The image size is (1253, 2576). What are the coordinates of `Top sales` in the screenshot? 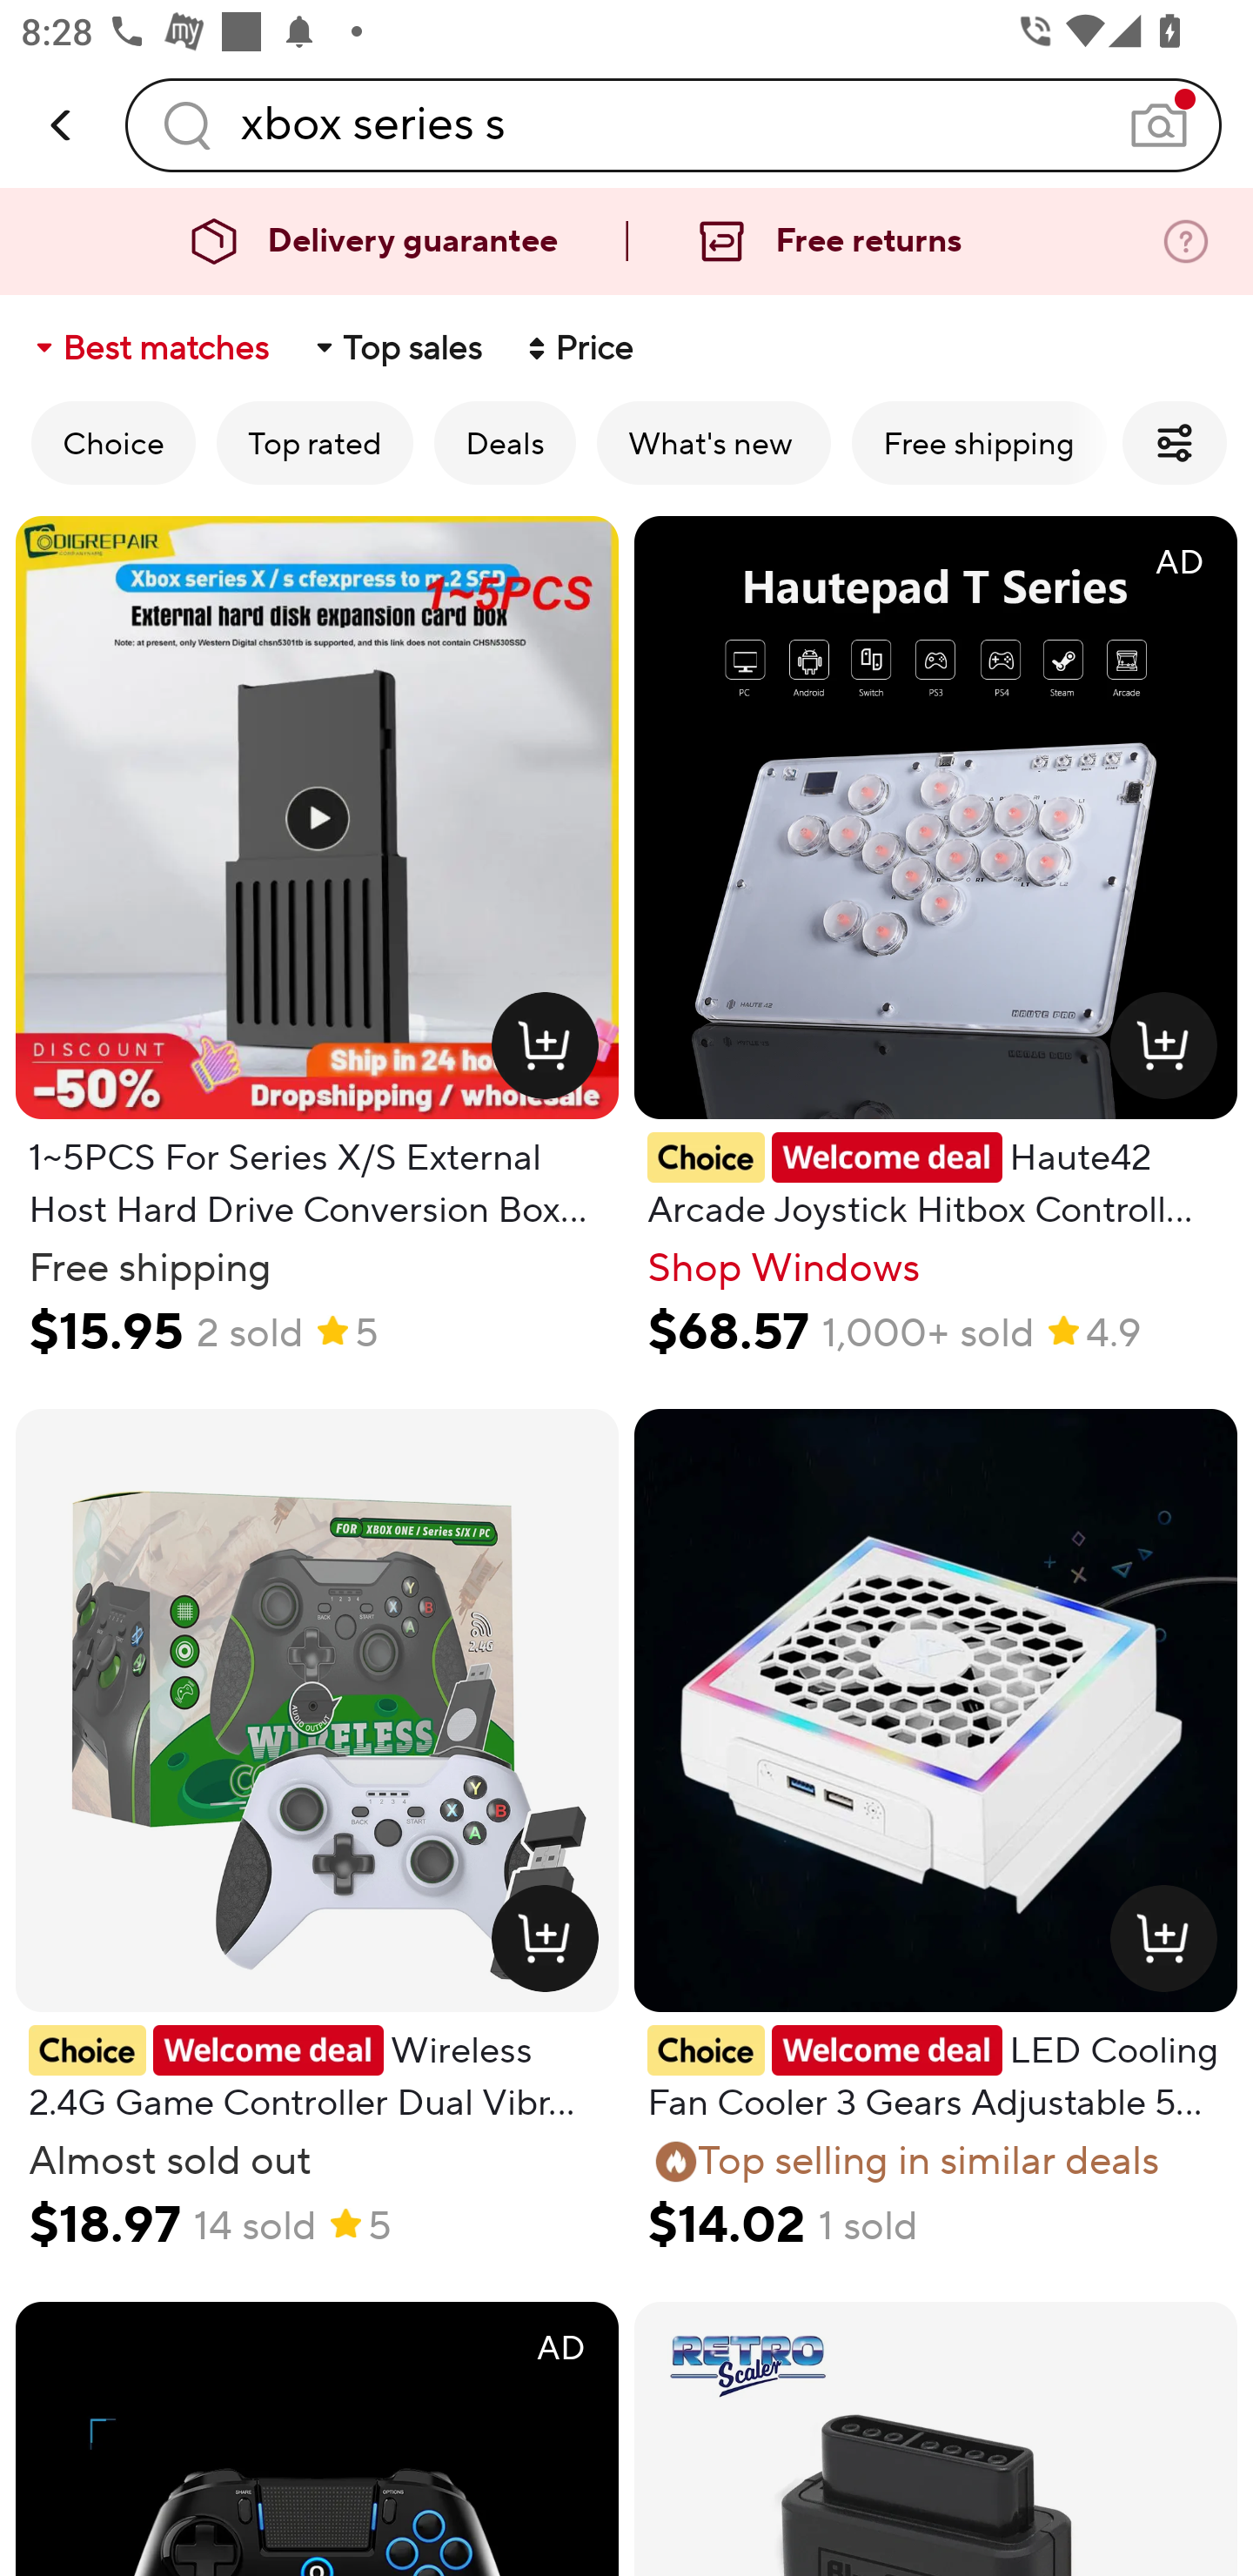 It's located at (397, 348).